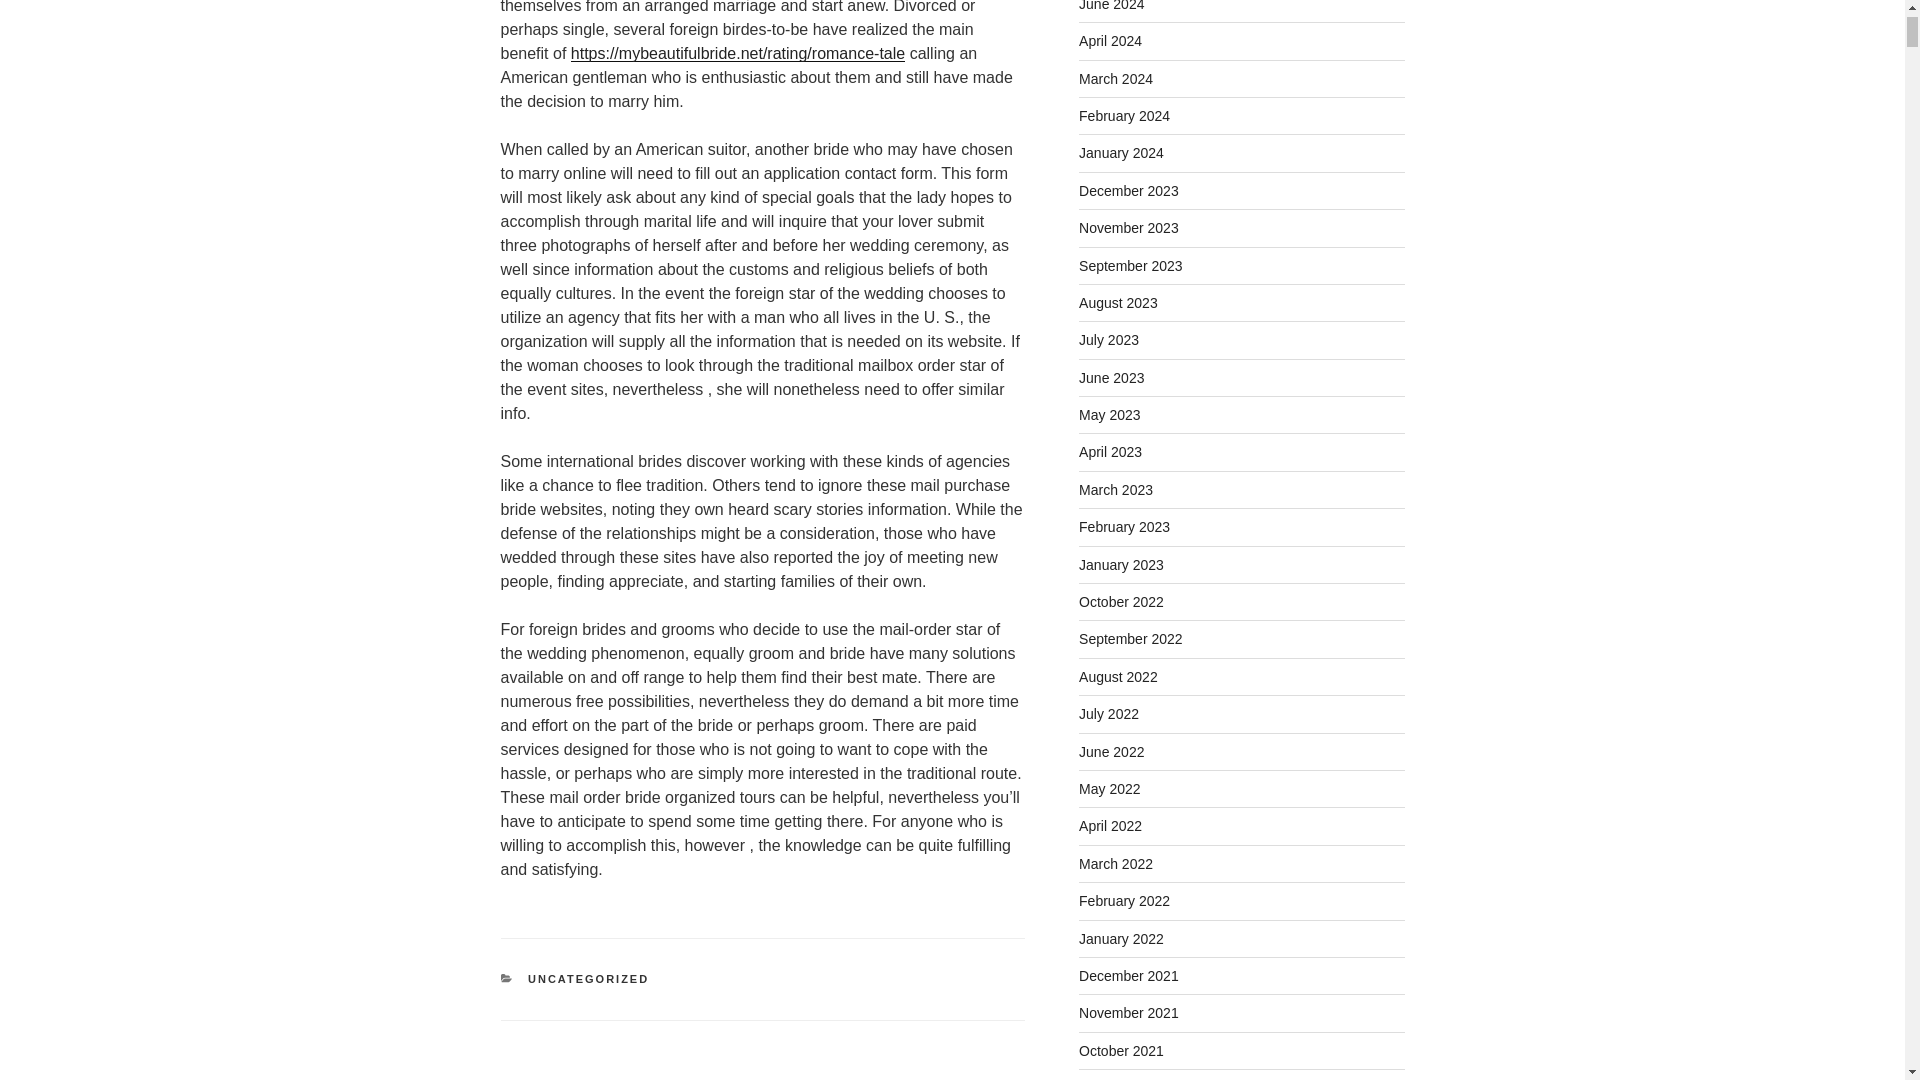 This screenshot has width=1920, height=1080. Describe the element at coordinates (1130, 638) in the screenshot. I see `September 2022` at that location.